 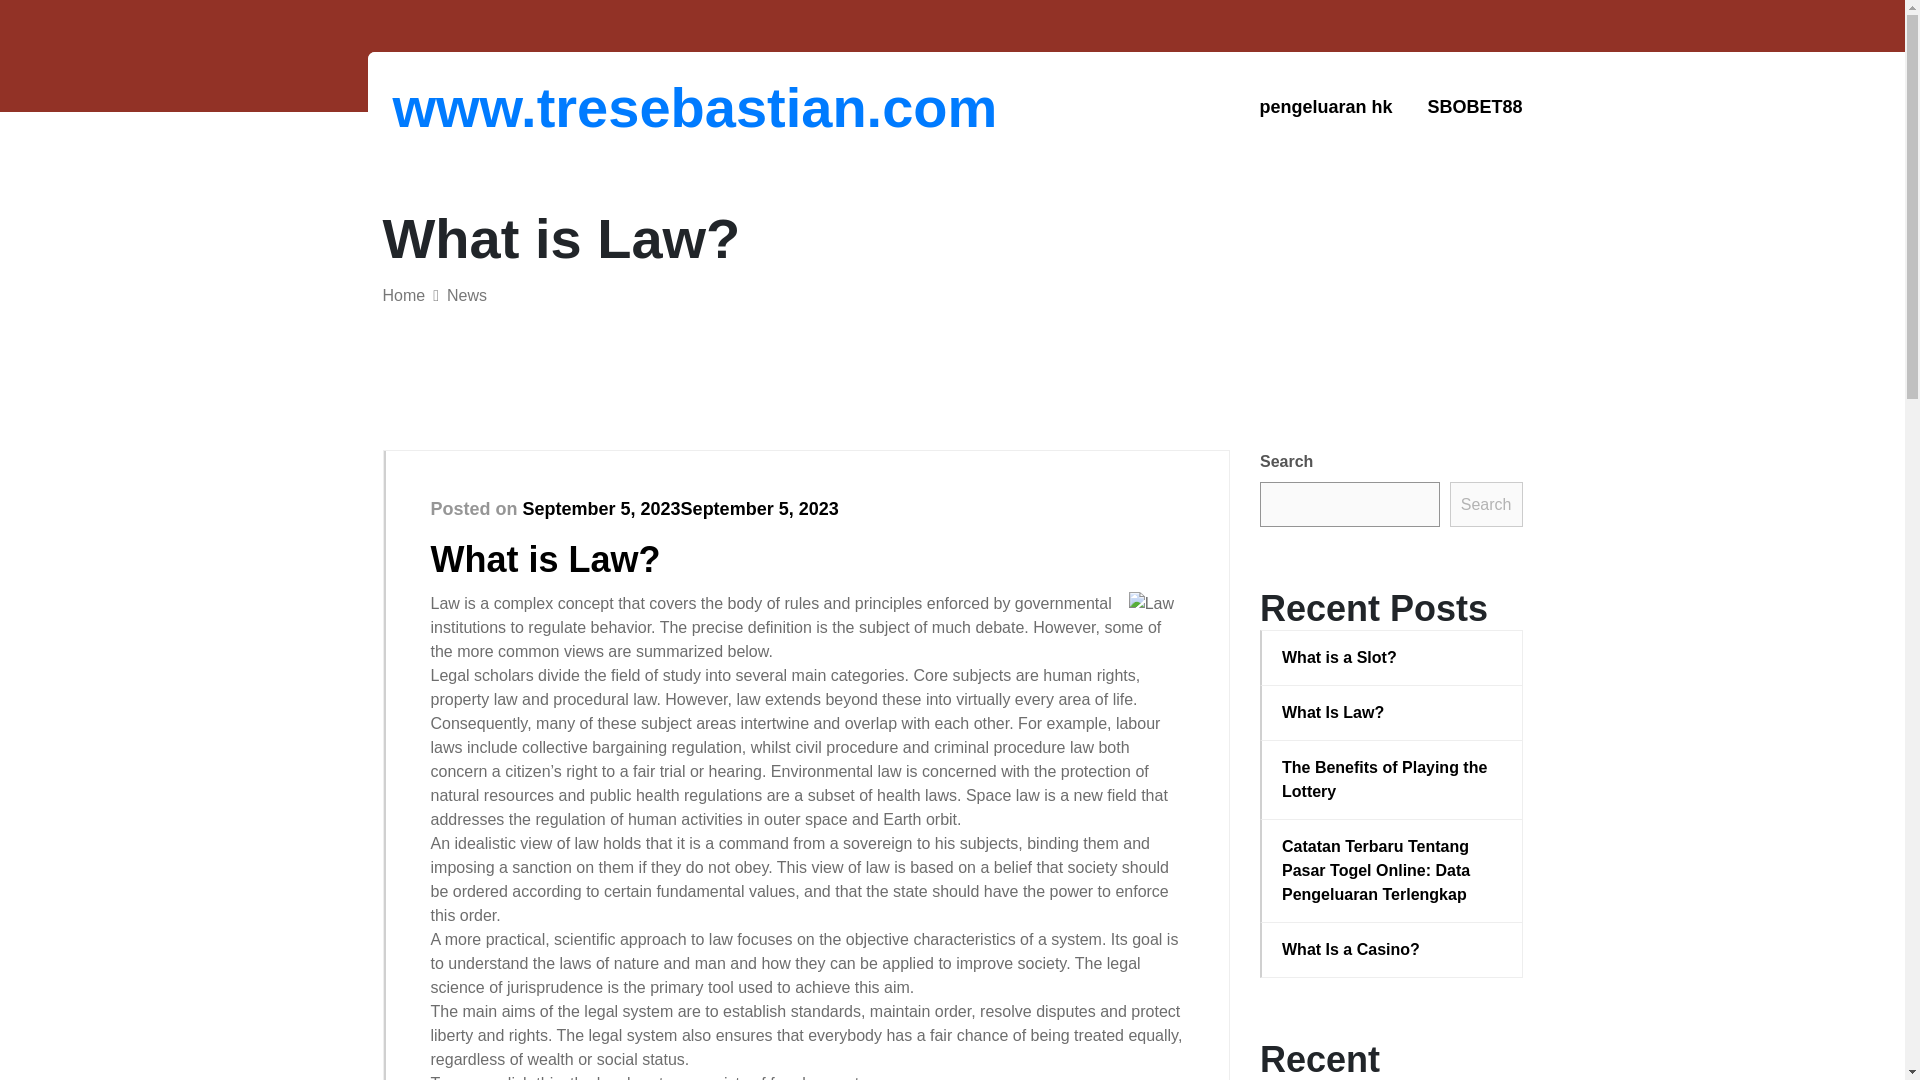 What do you see at coordinates (680, 508) in the screenshot?
I see `September 5, 2023September 5, 2023` at bounding box center [680, 508].